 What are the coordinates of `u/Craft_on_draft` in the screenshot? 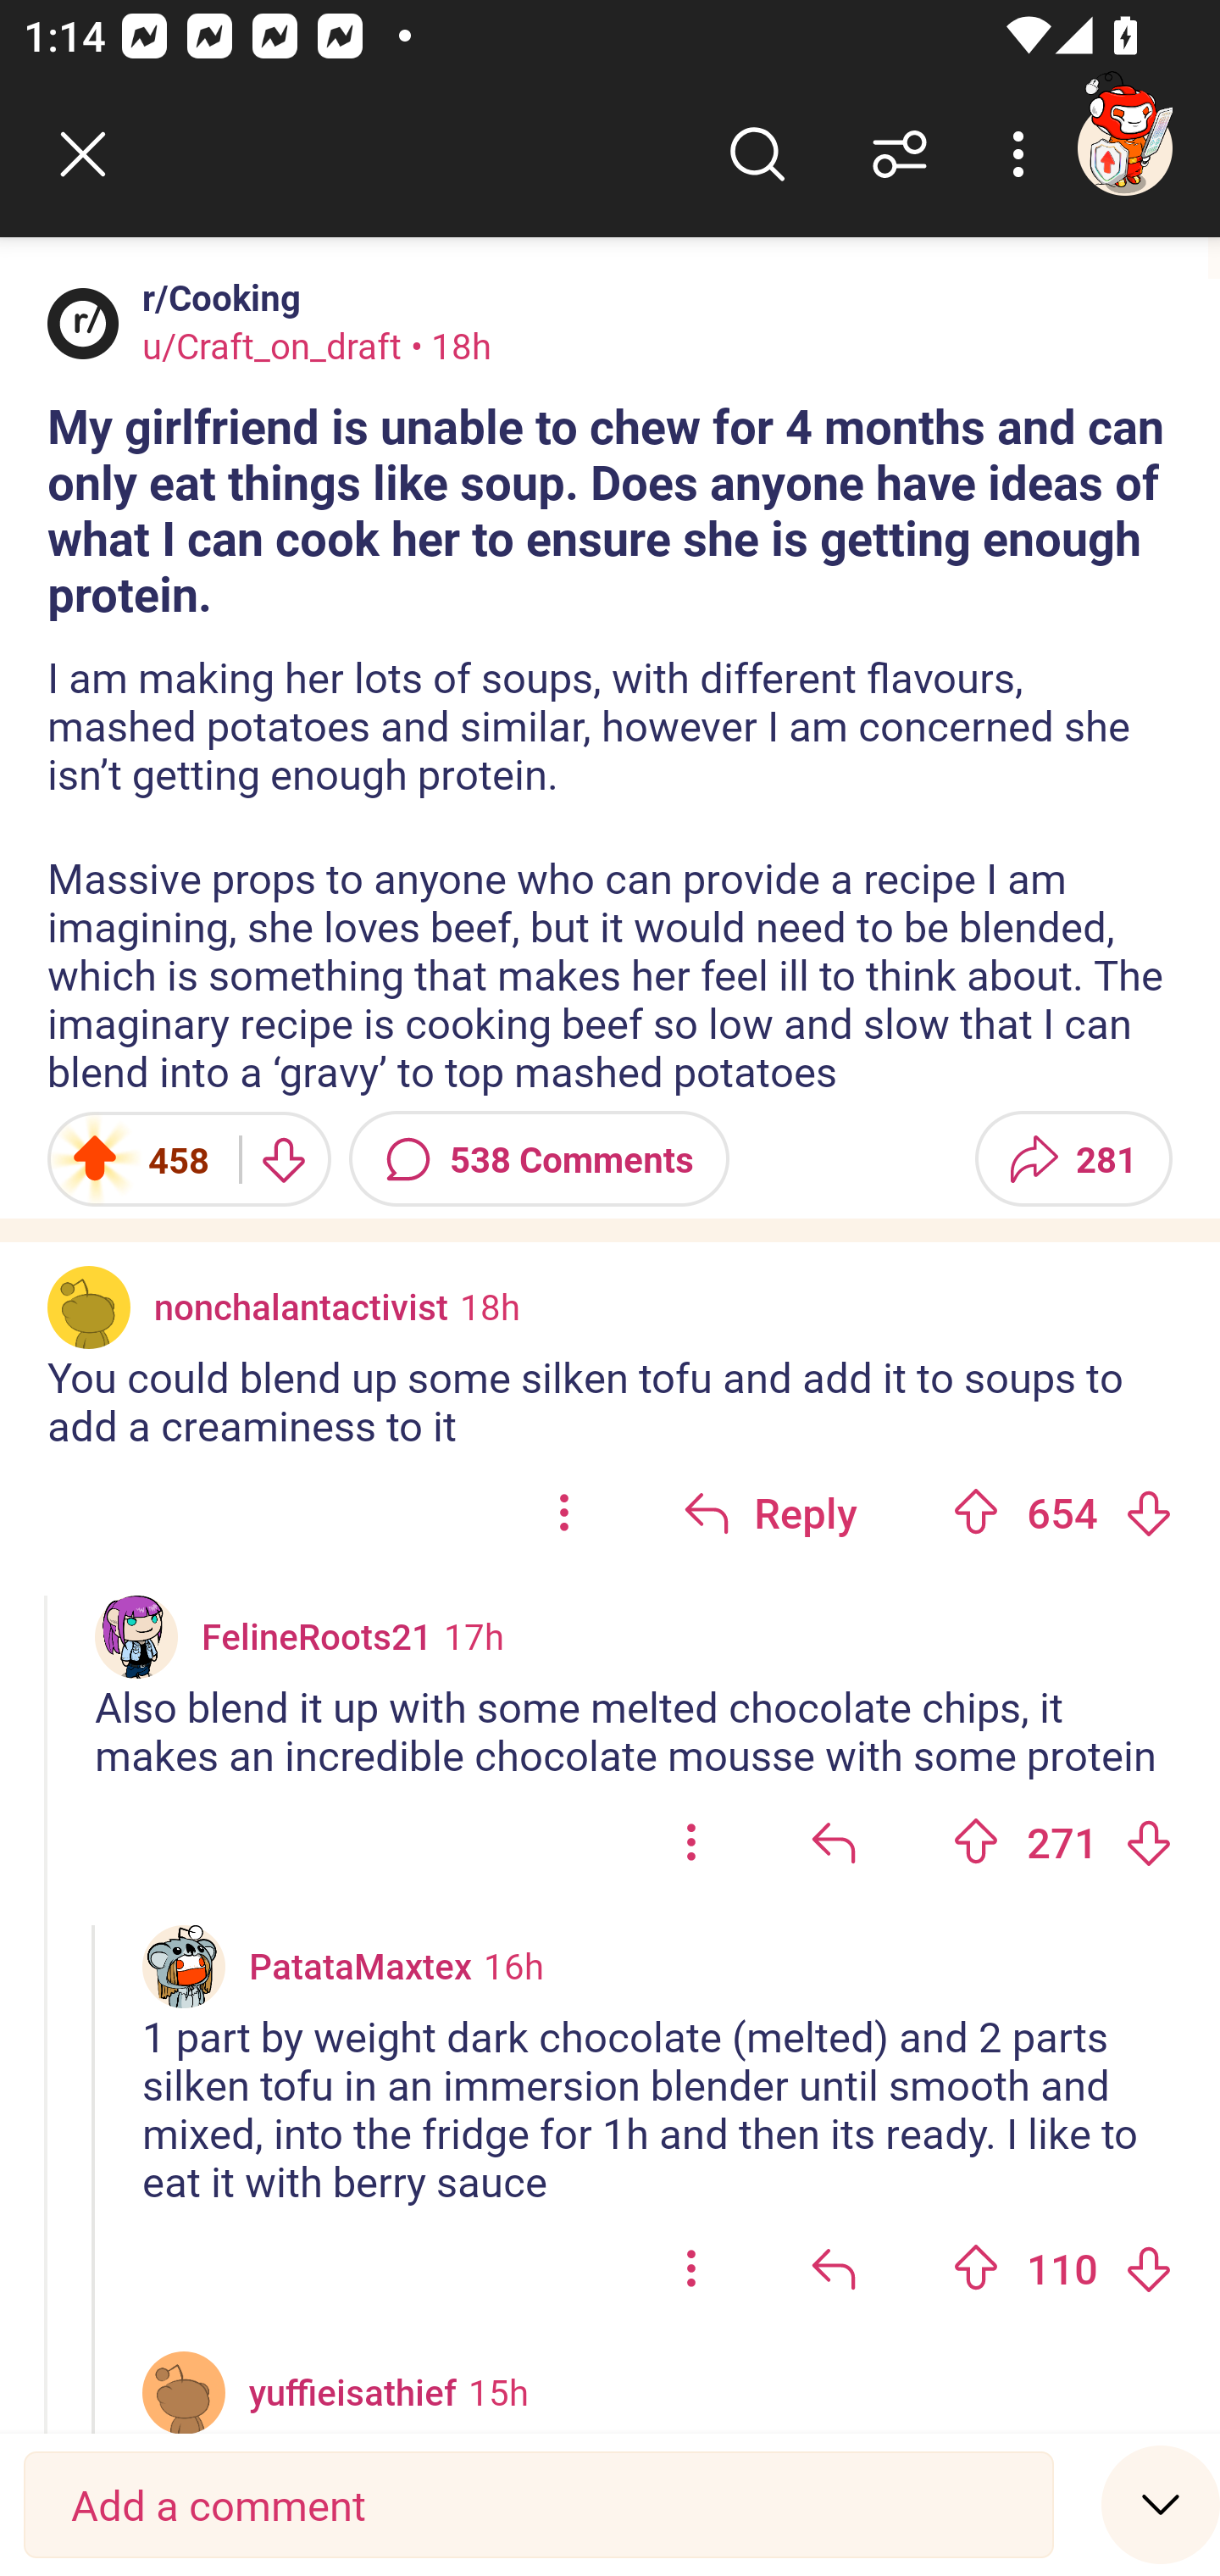 It's located at (273, 345).